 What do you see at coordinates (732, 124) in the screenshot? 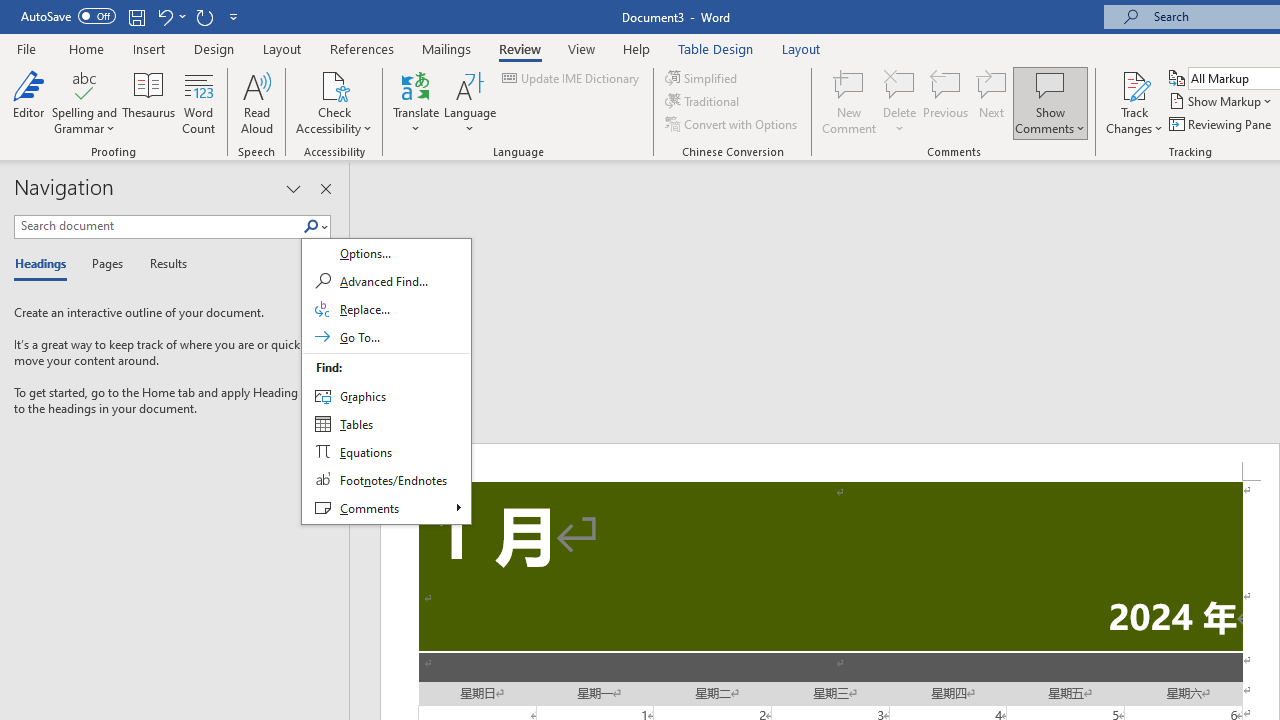
I see `Convert with Options...` at bounding box center [732, 124].